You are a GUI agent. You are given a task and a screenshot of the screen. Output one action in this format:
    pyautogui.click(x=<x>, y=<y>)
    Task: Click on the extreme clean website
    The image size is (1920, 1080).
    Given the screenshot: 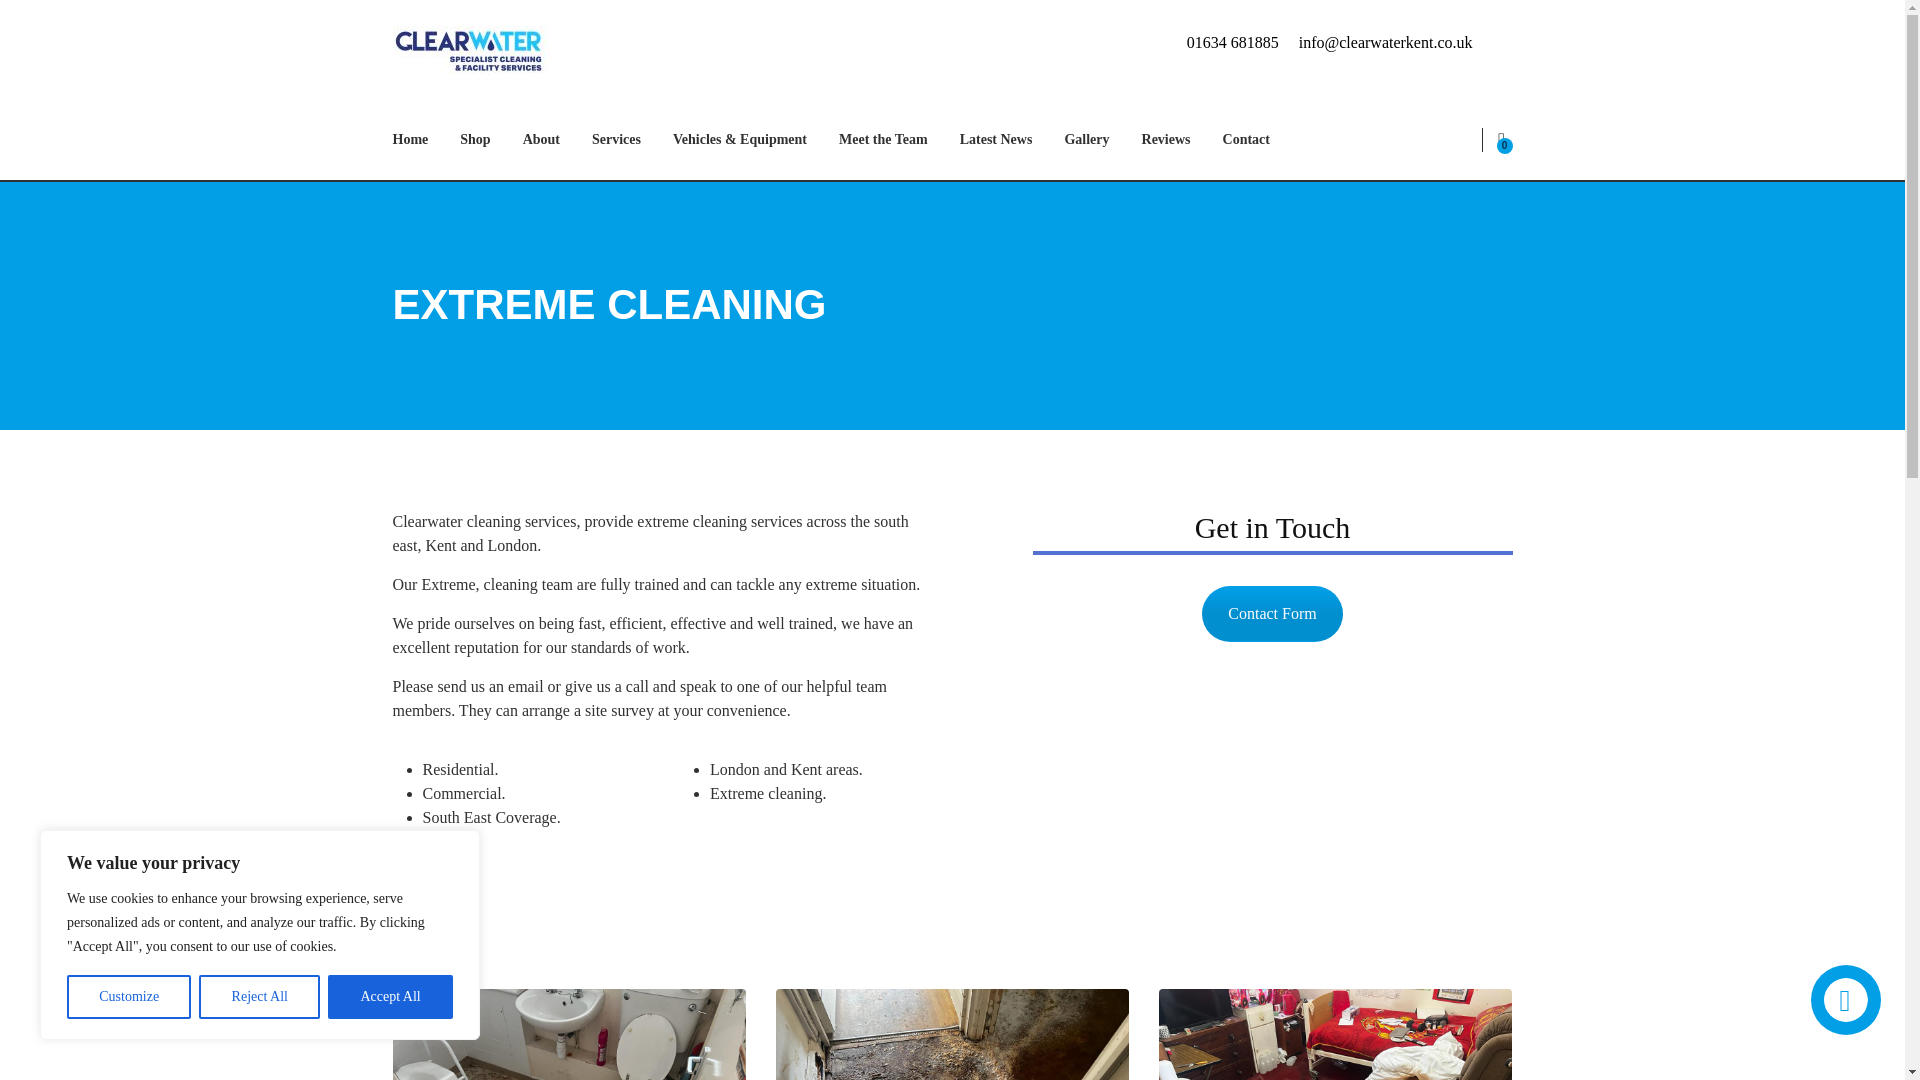 What is the action you would take?
    pyautogui.click(x=1272, y=818)
    